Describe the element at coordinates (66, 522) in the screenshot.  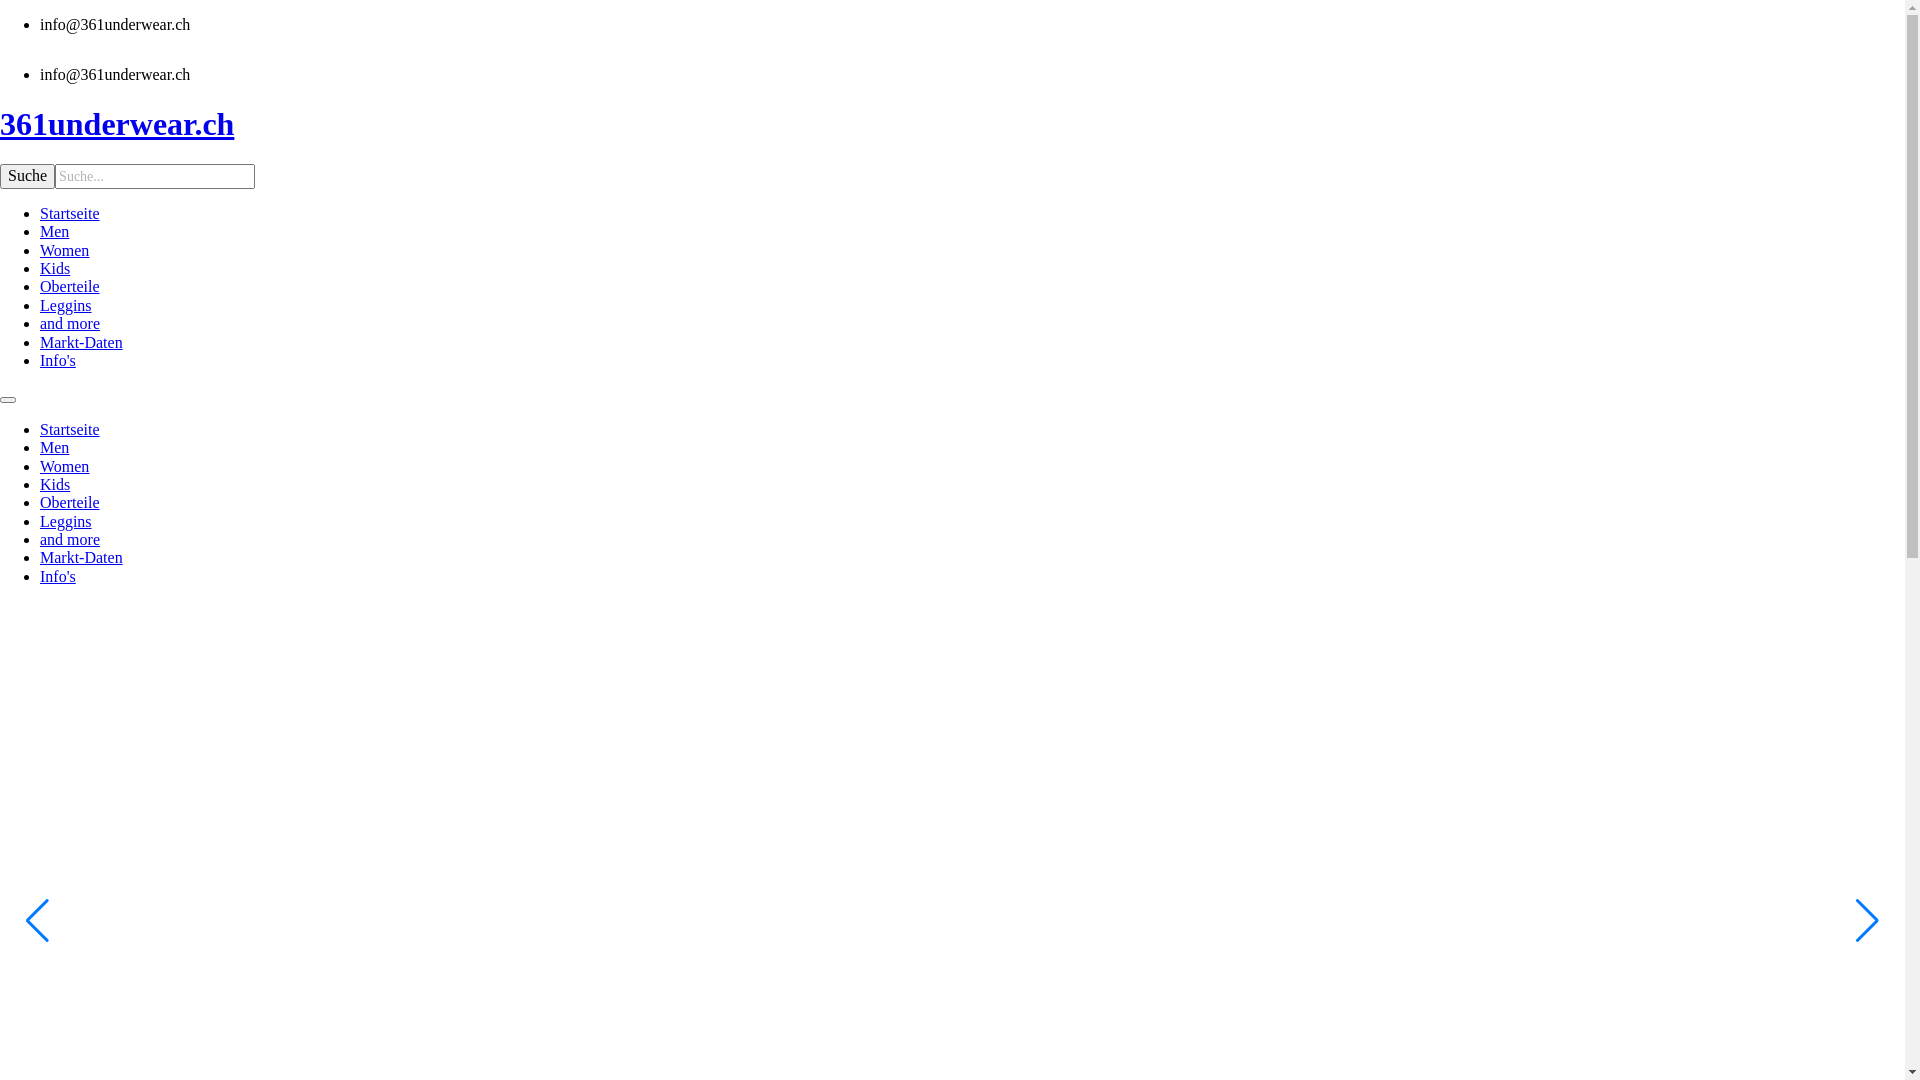
I see `Leggins` at that location.